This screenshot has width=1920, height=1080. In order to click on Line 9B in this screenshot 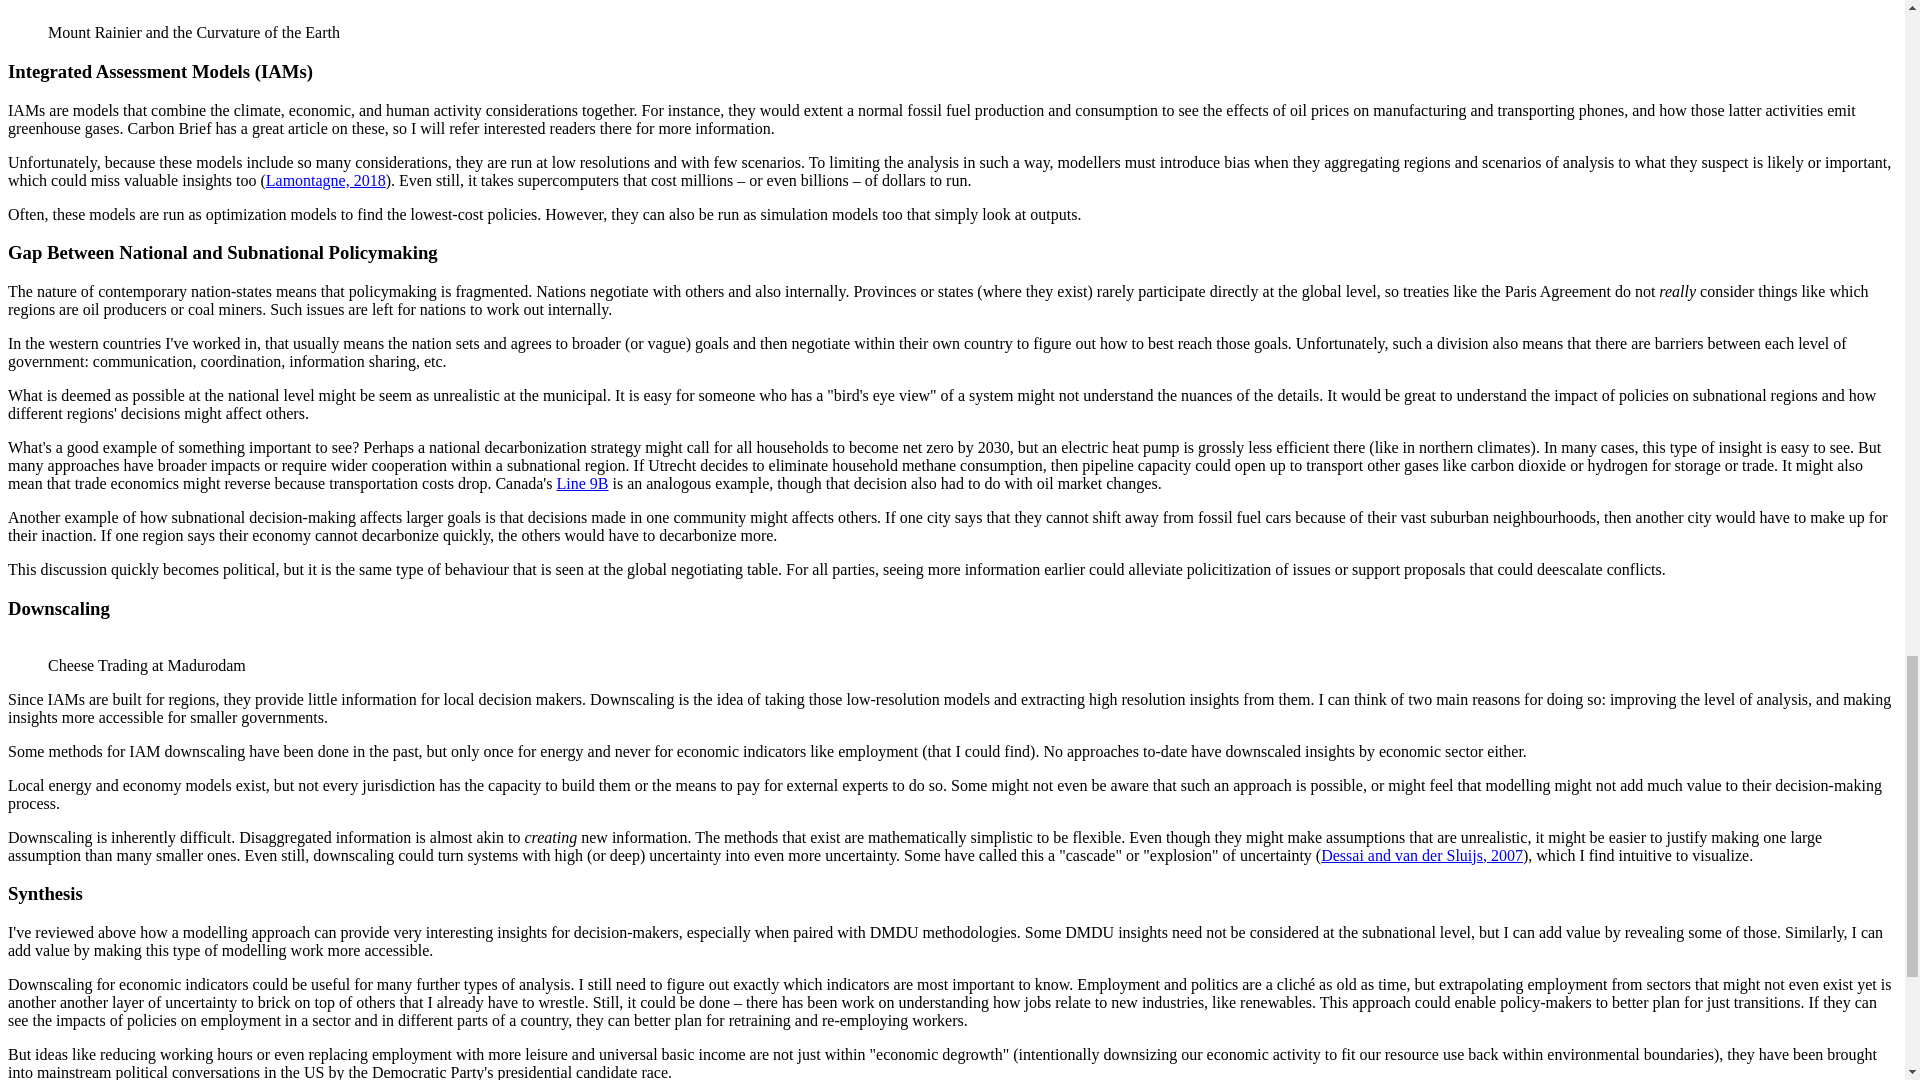, I will do `click(582, 484)`.